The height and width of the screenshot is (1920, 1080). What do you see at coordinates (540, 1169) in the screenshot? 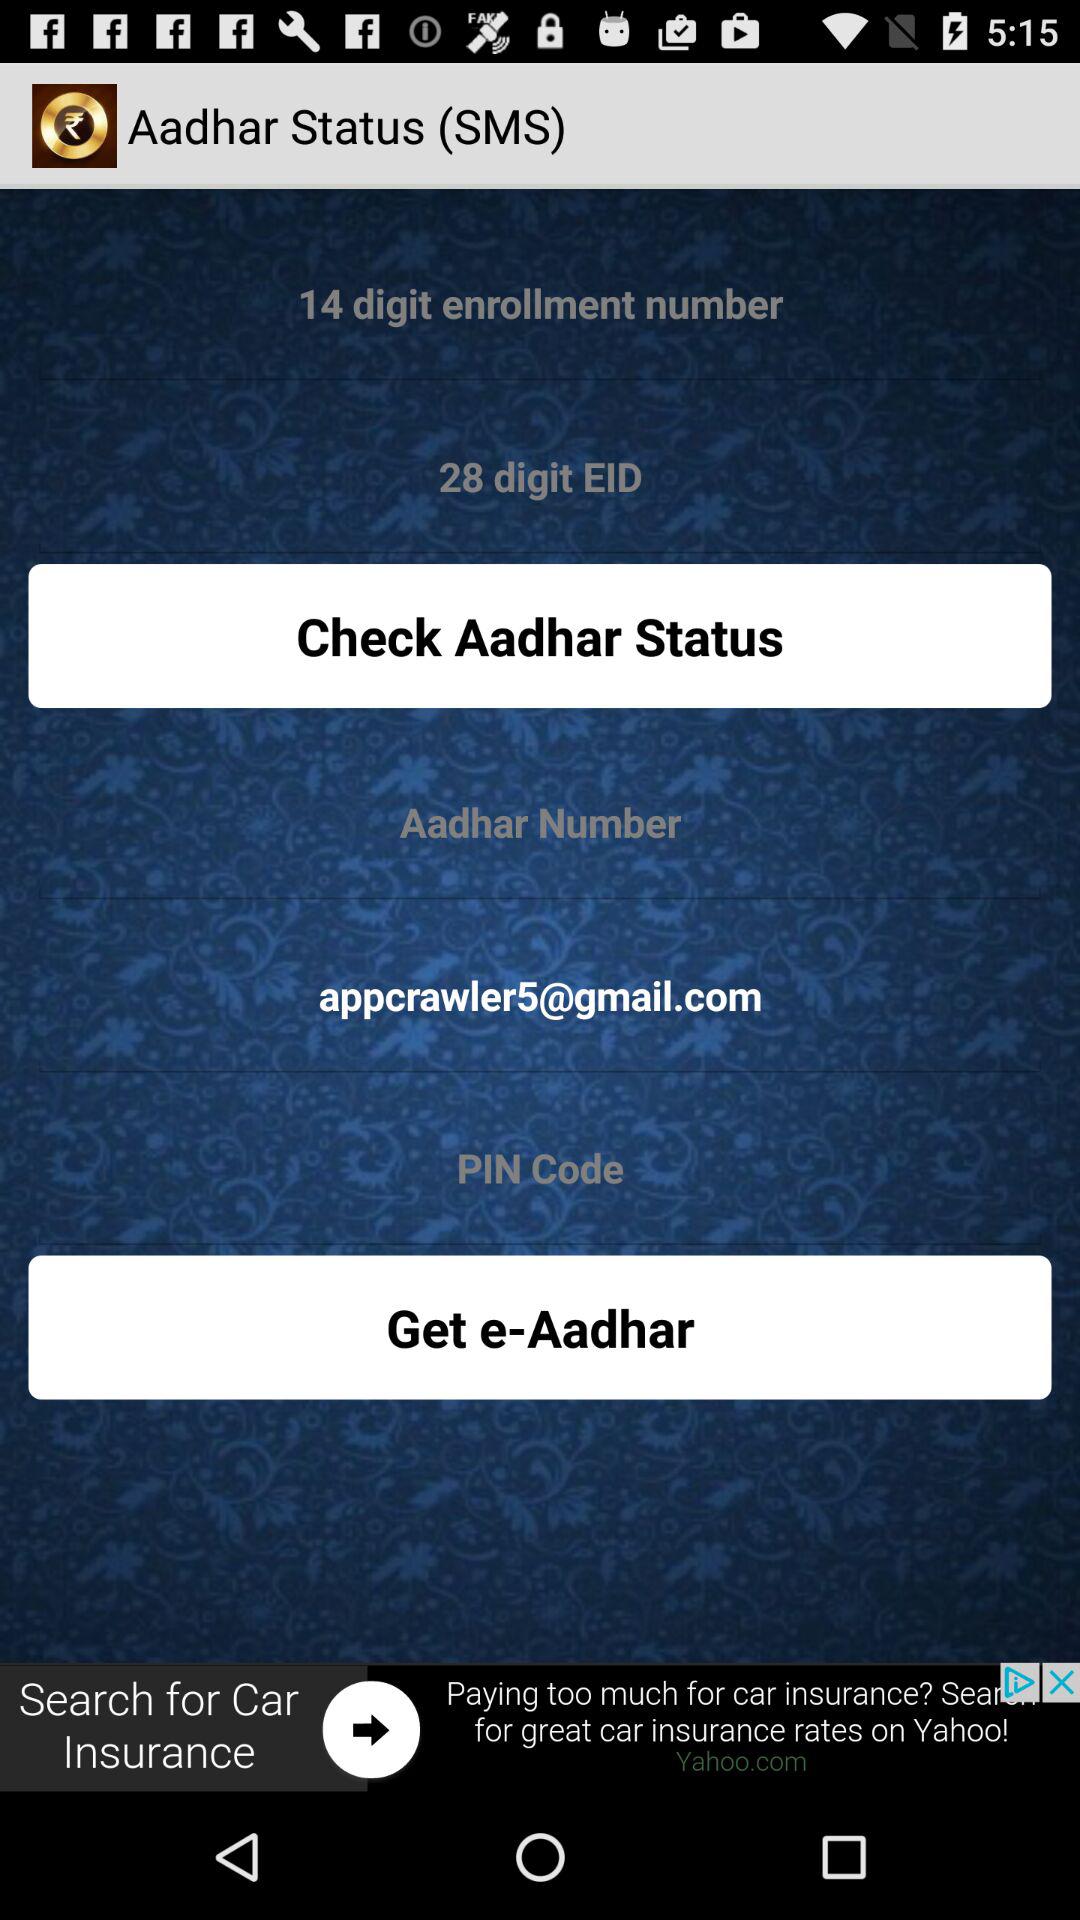
I see `enter pin` at bounding box center [540, 1169].